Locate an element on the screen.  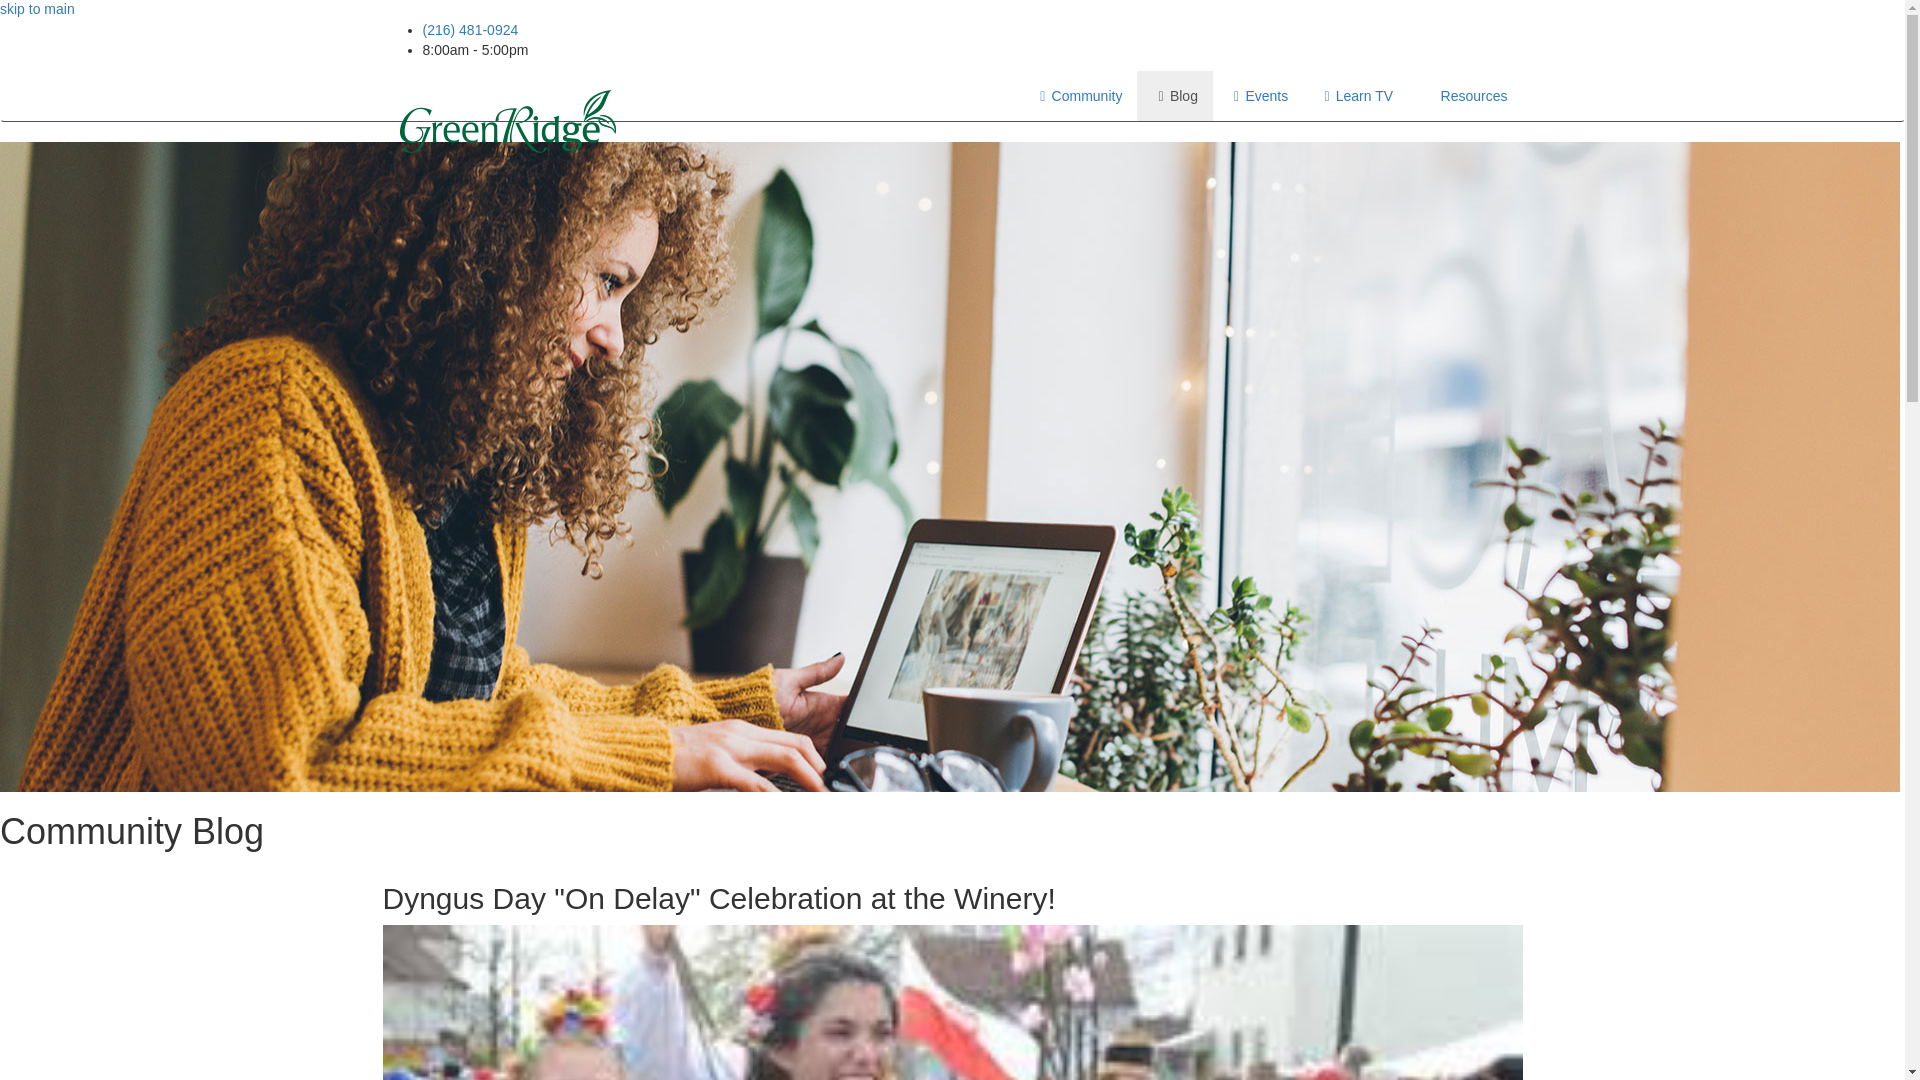
Community is located at coordinates (1078, 96).